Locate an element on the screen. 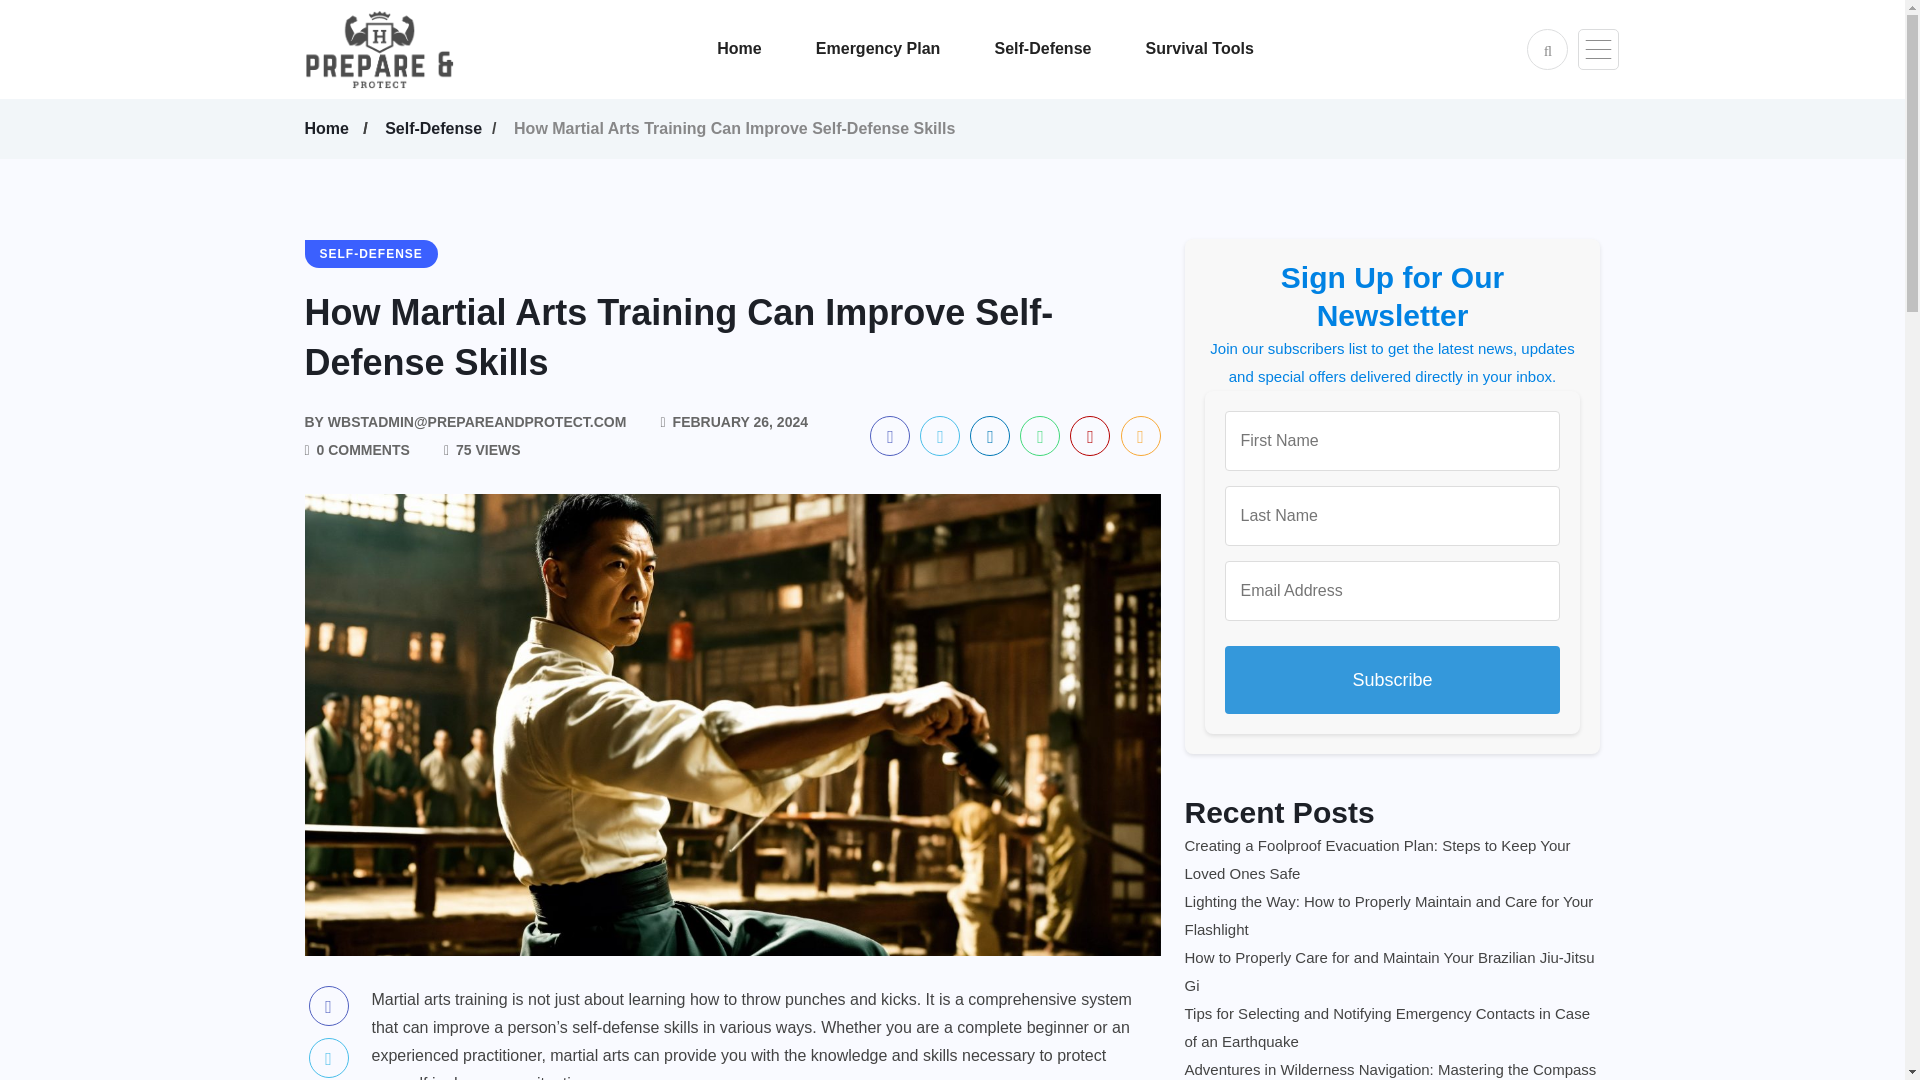  Home is located at coordinates (329, 128).